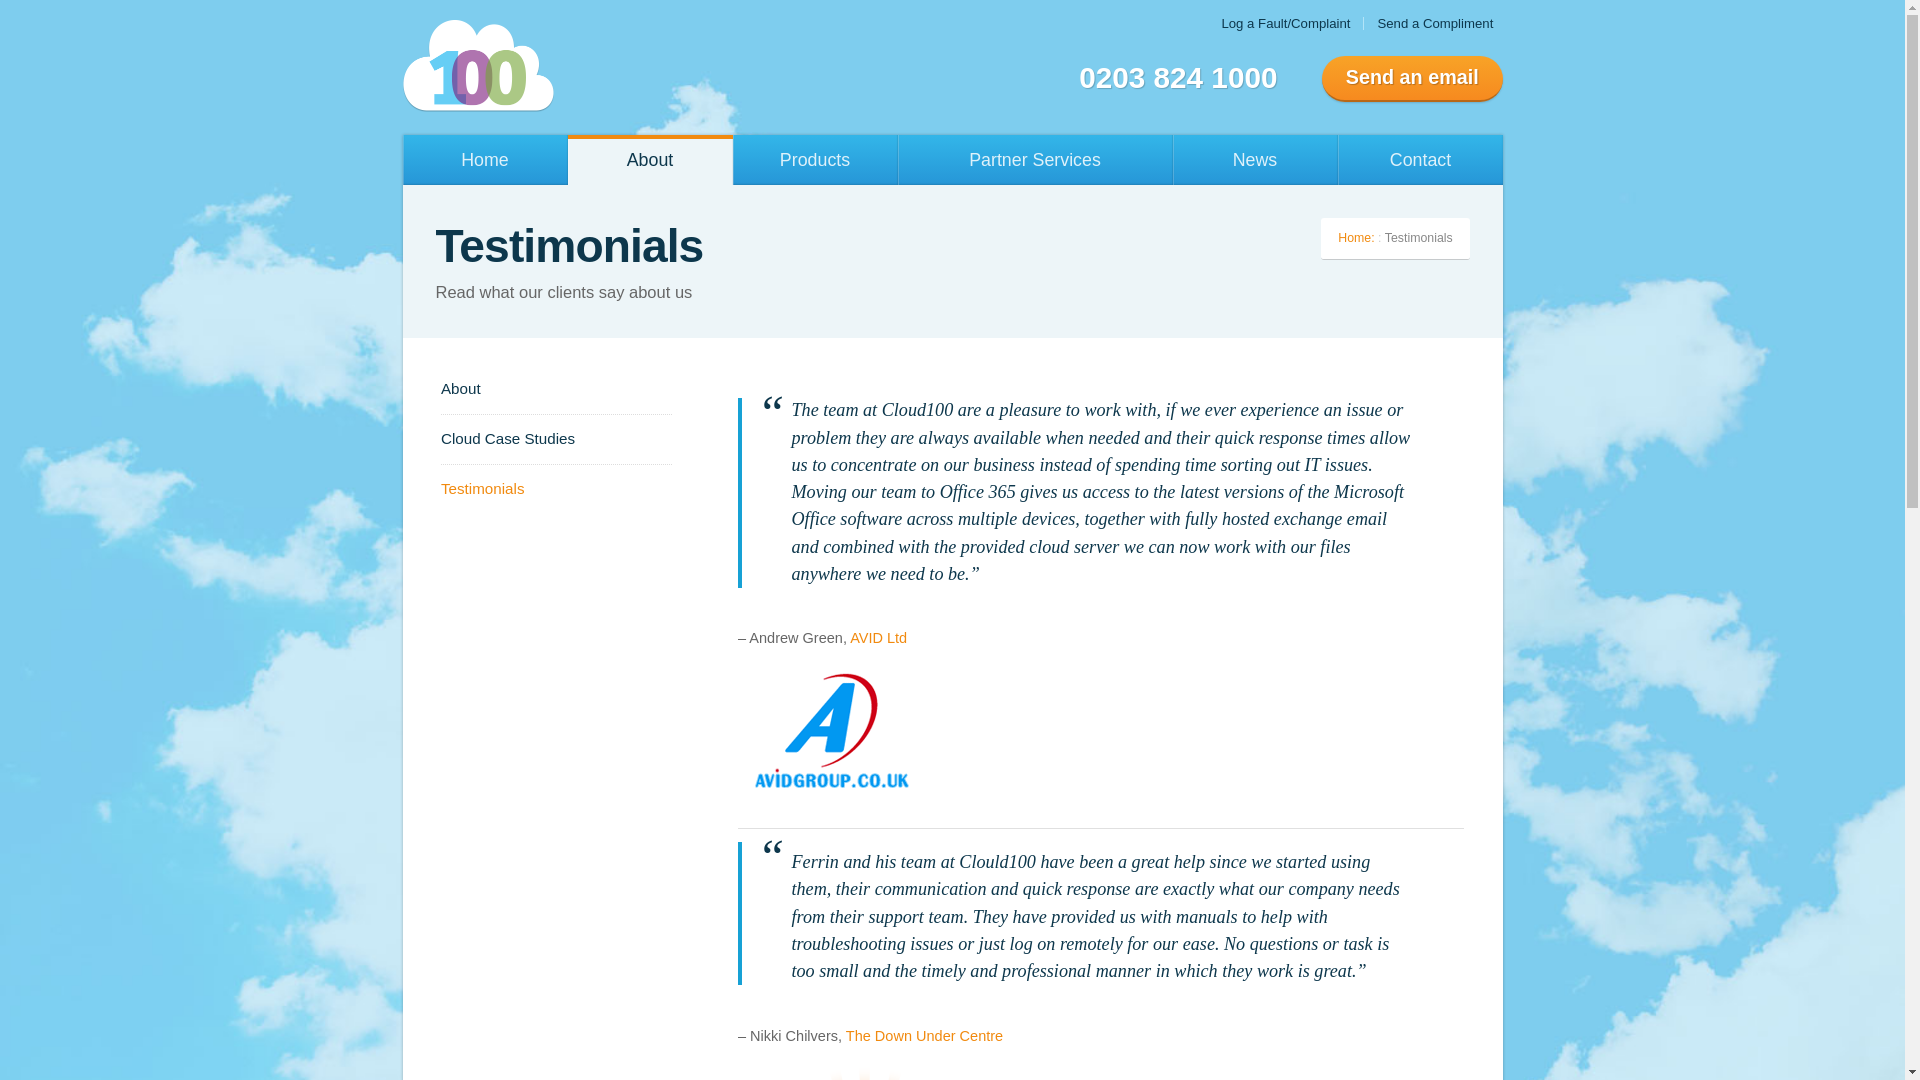 This screenshot has height=1080, width=1920. I want to click on Cloud Case Studies, so click(556, 438).